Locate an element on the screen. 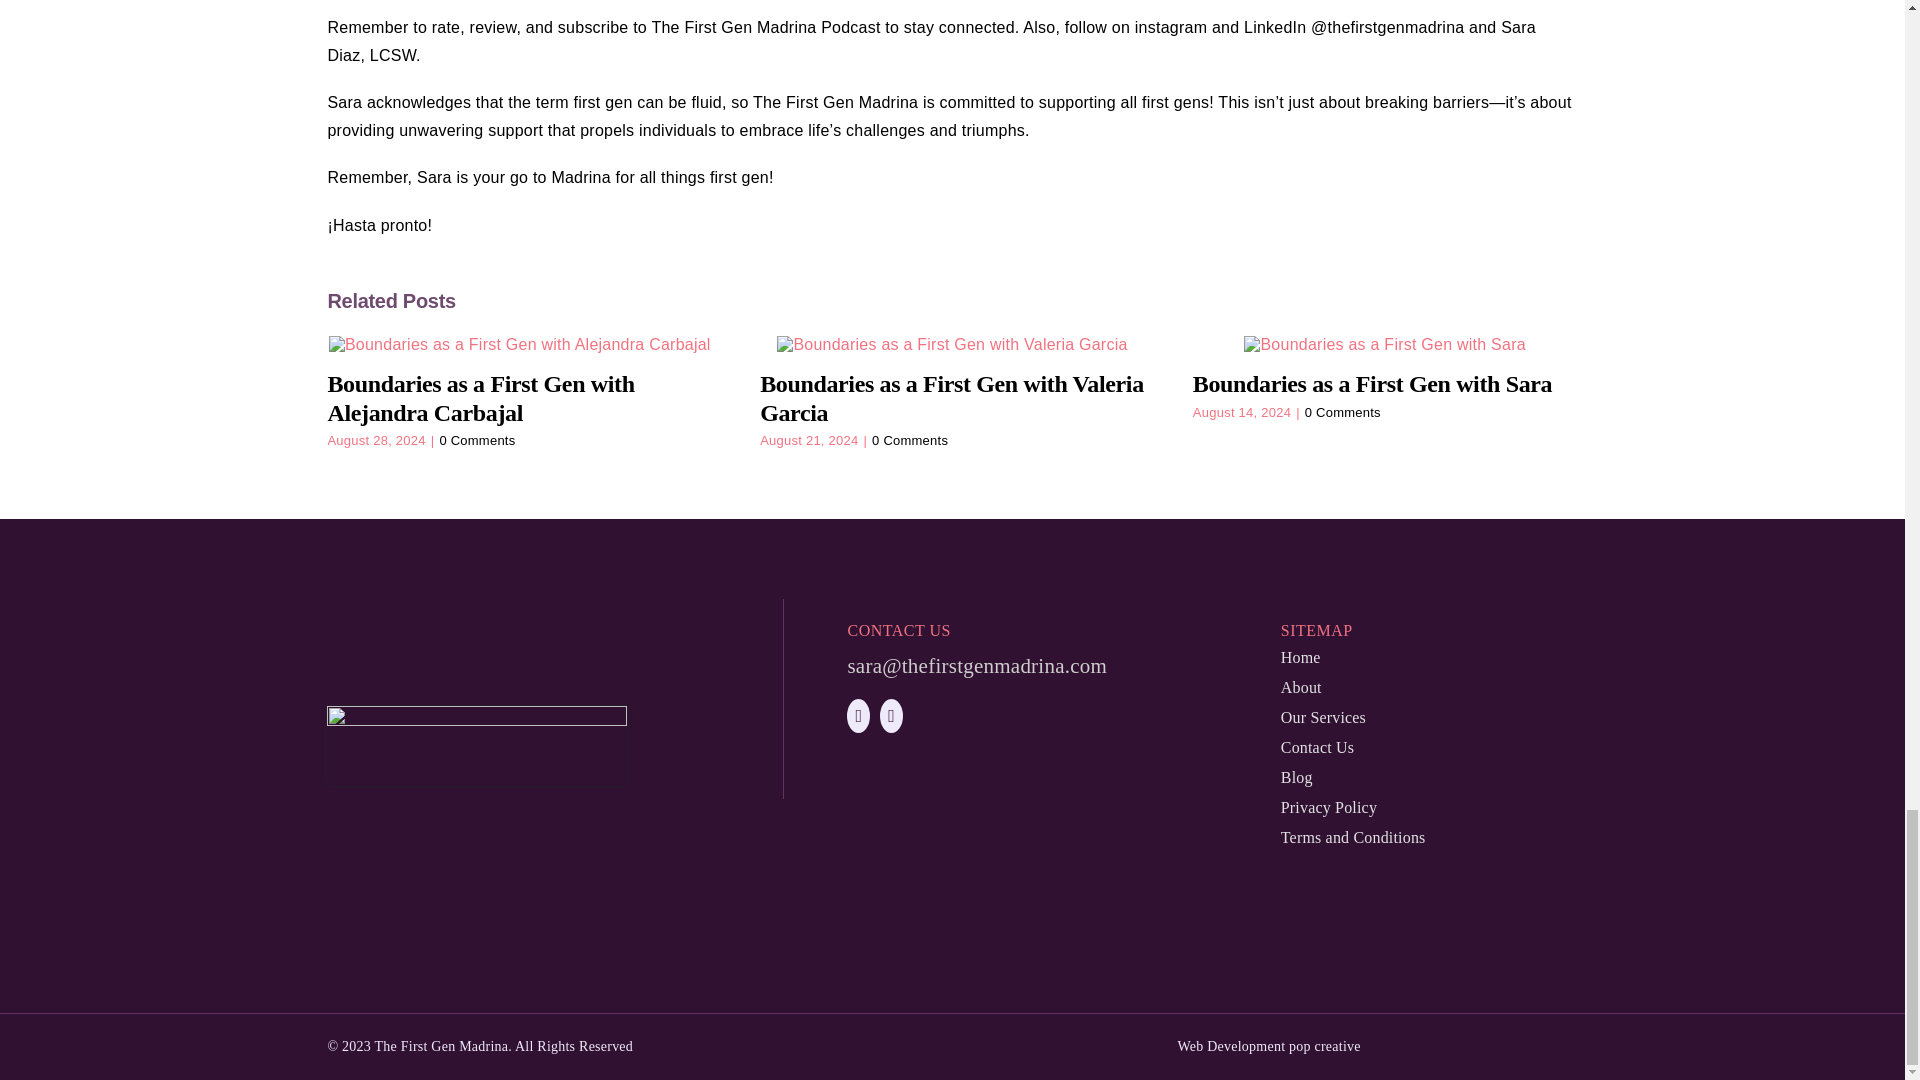 This screenshot has height=1080, width=1920. Boundaries as a First Gen with Sara is located at coordinates (1372, 384).